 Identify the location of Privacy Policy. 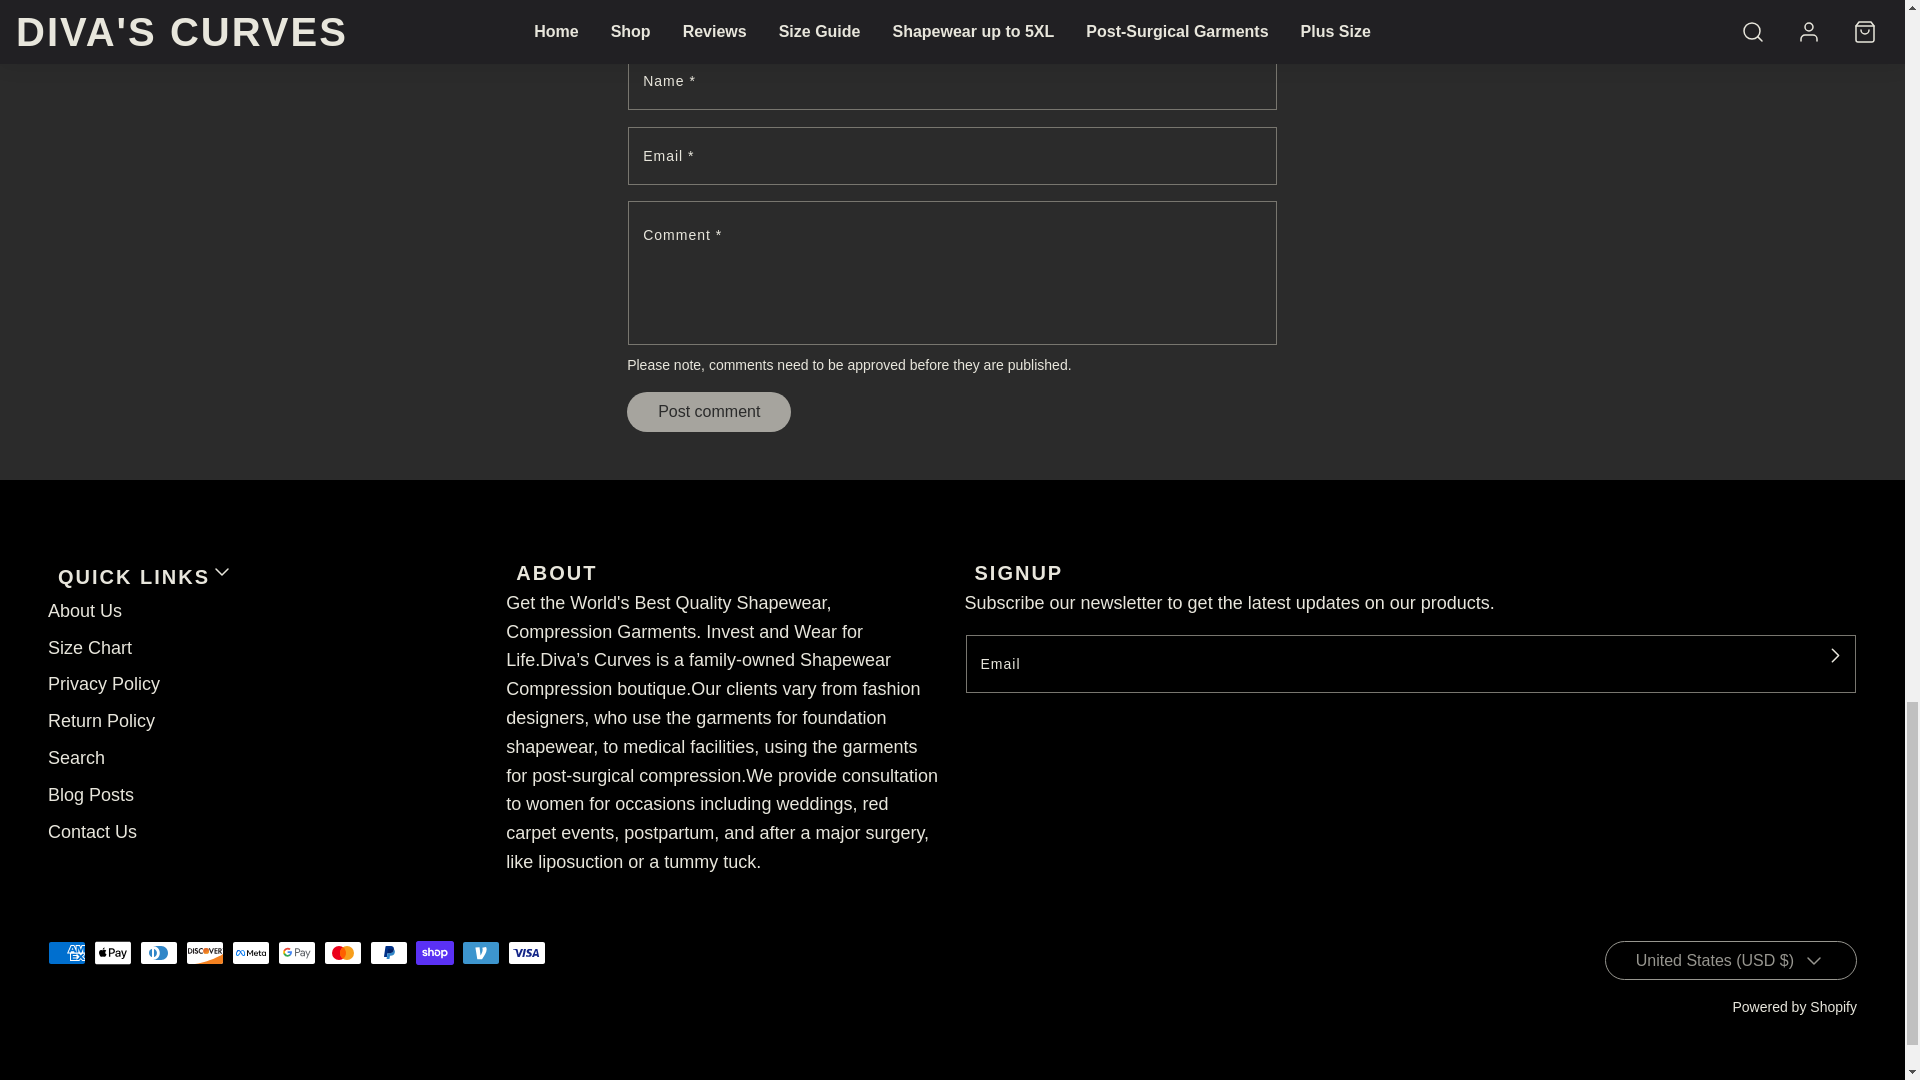
(104, 684).